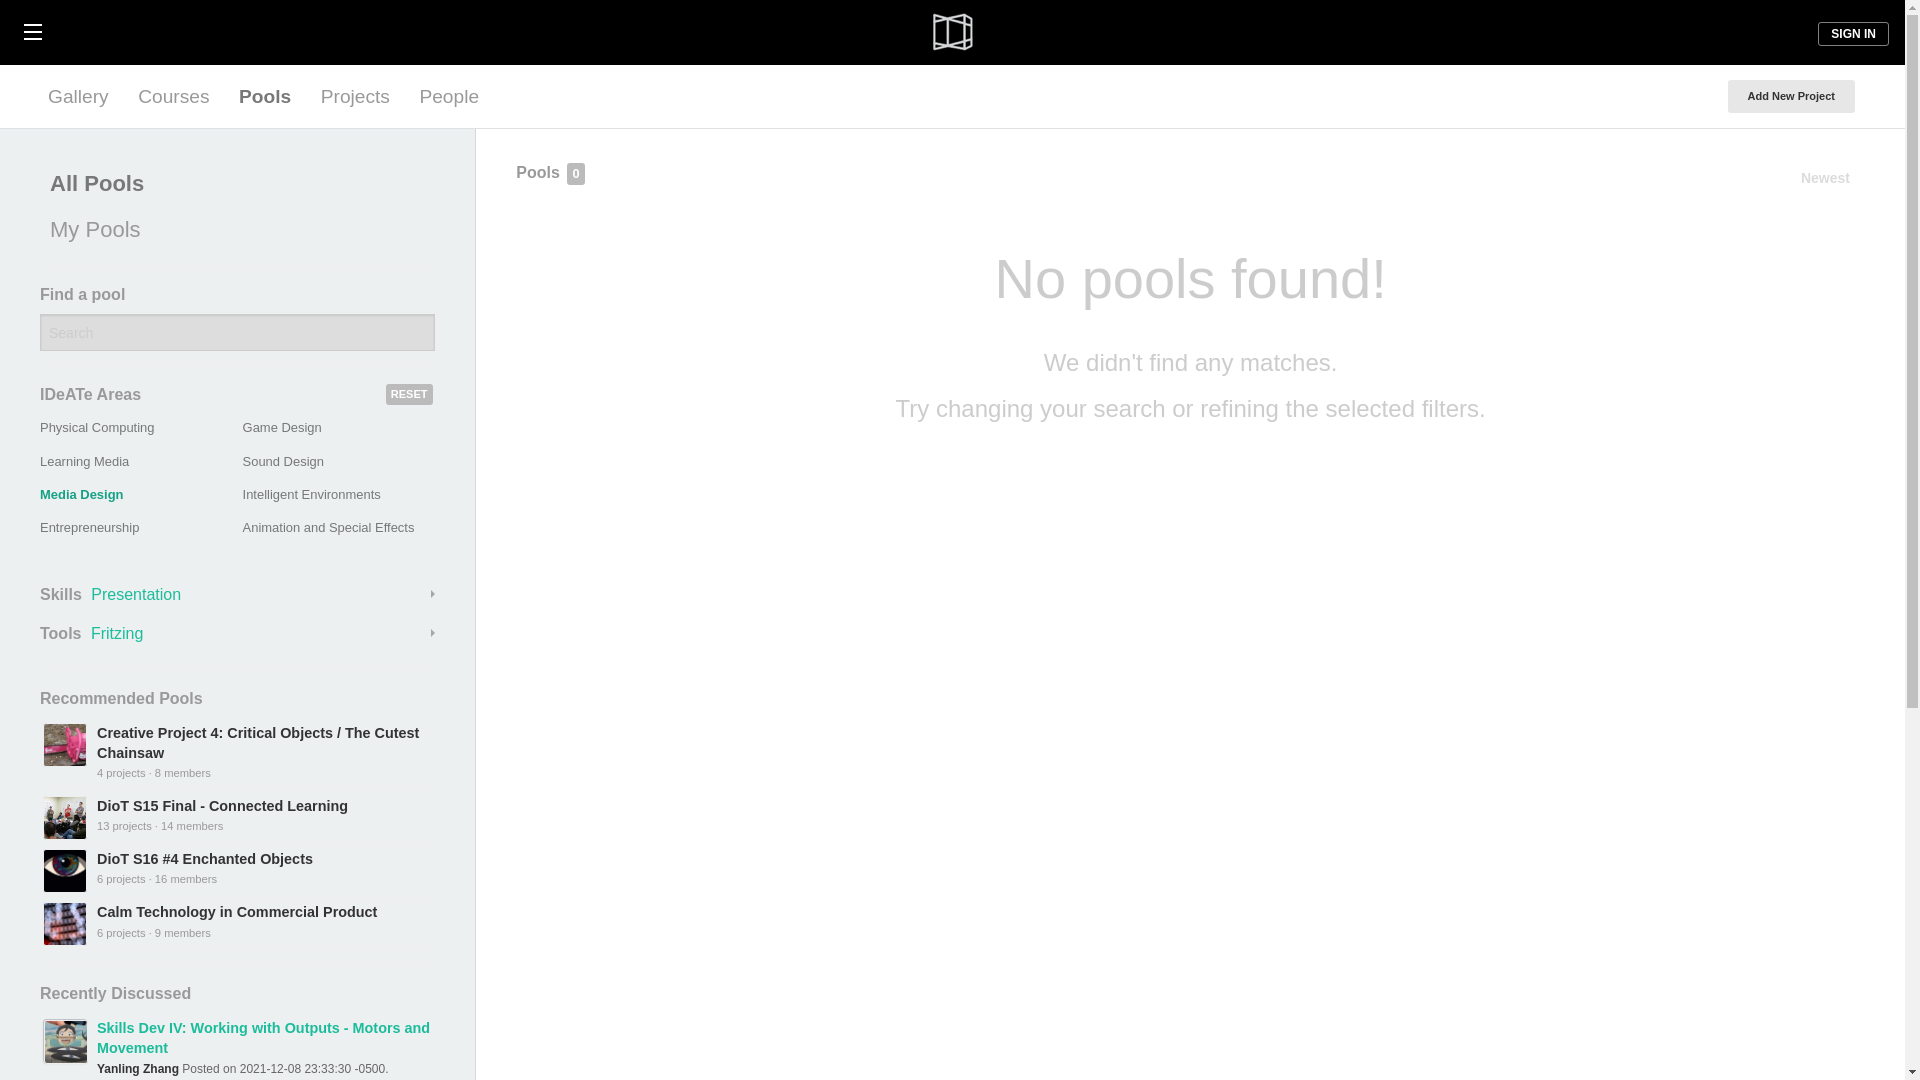  Describe the element at coordinates (312, 494) in the screenshot. I see `Intelligent Environments` at that location.